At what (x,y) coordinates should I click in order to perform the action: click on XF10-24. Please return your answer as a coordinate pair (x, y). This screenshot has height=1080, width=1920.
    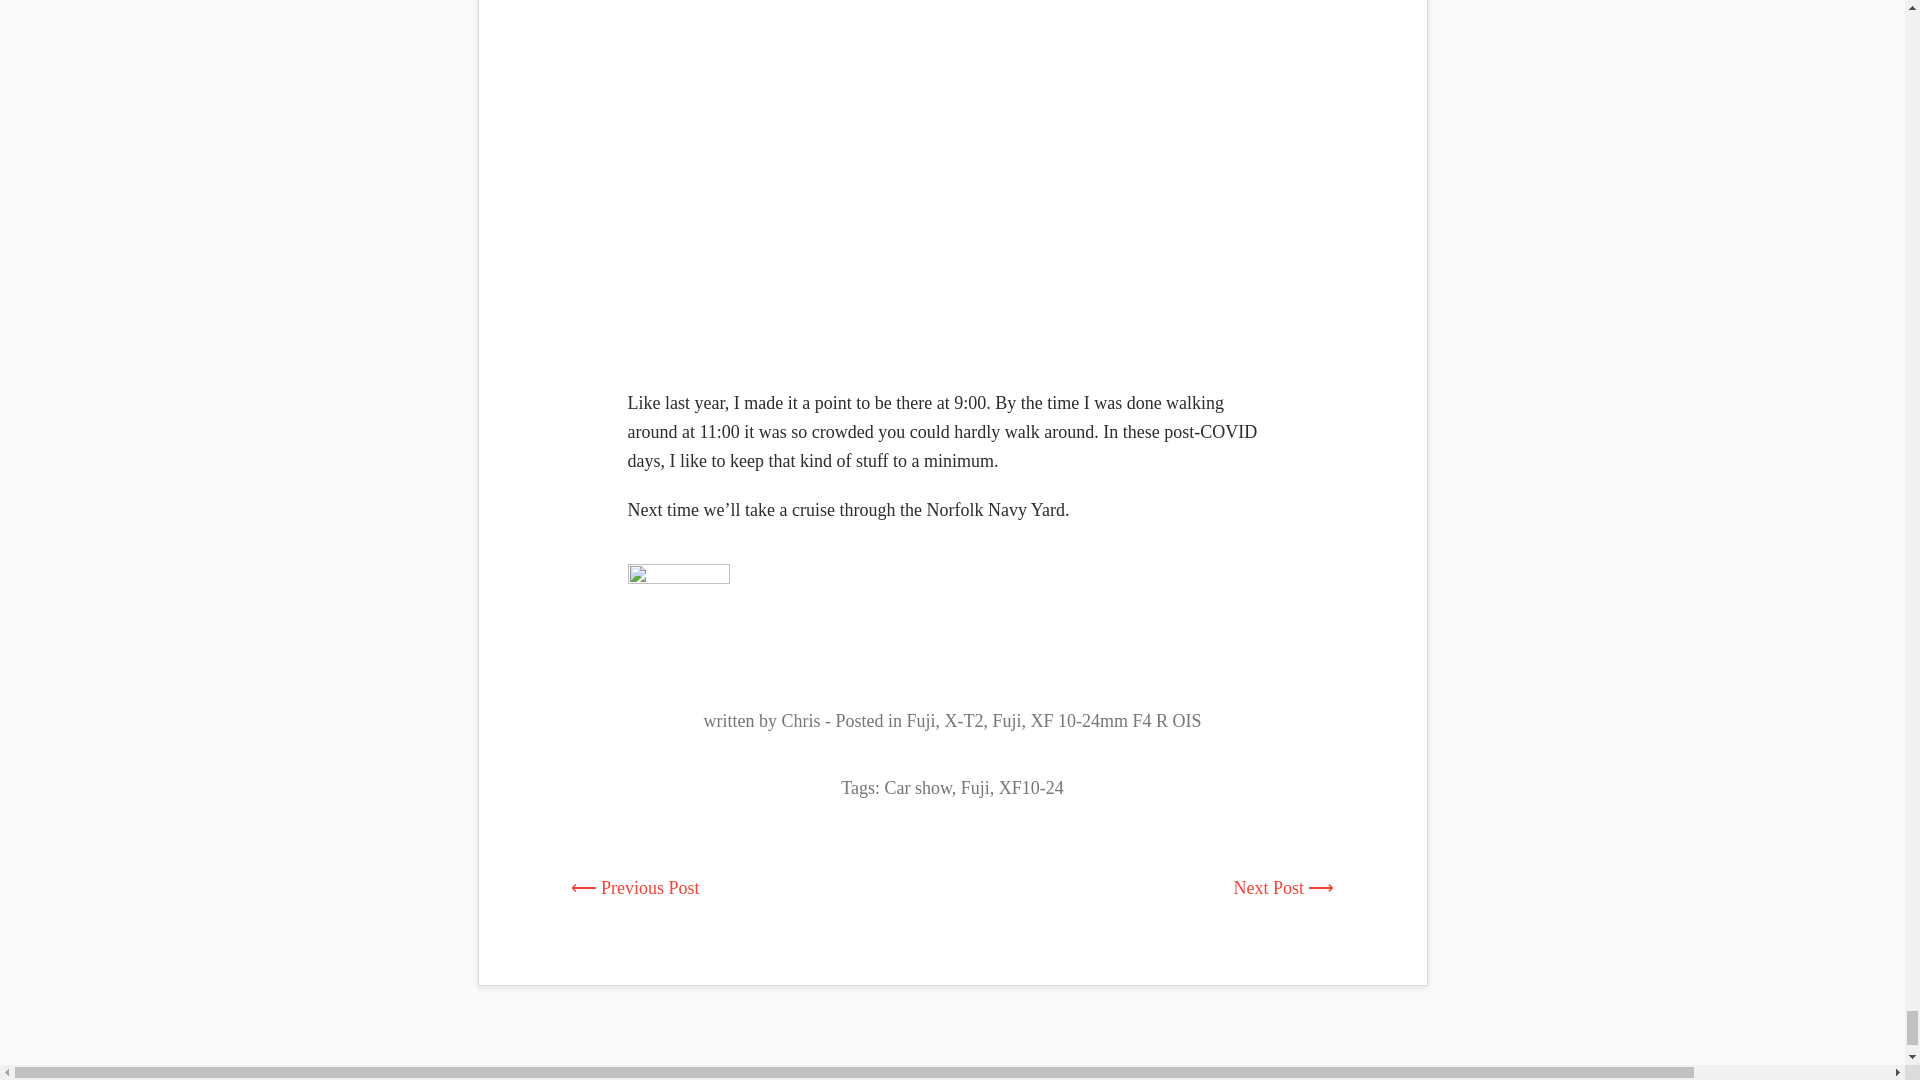
    Looking at the image, I should click on (1030, 788).